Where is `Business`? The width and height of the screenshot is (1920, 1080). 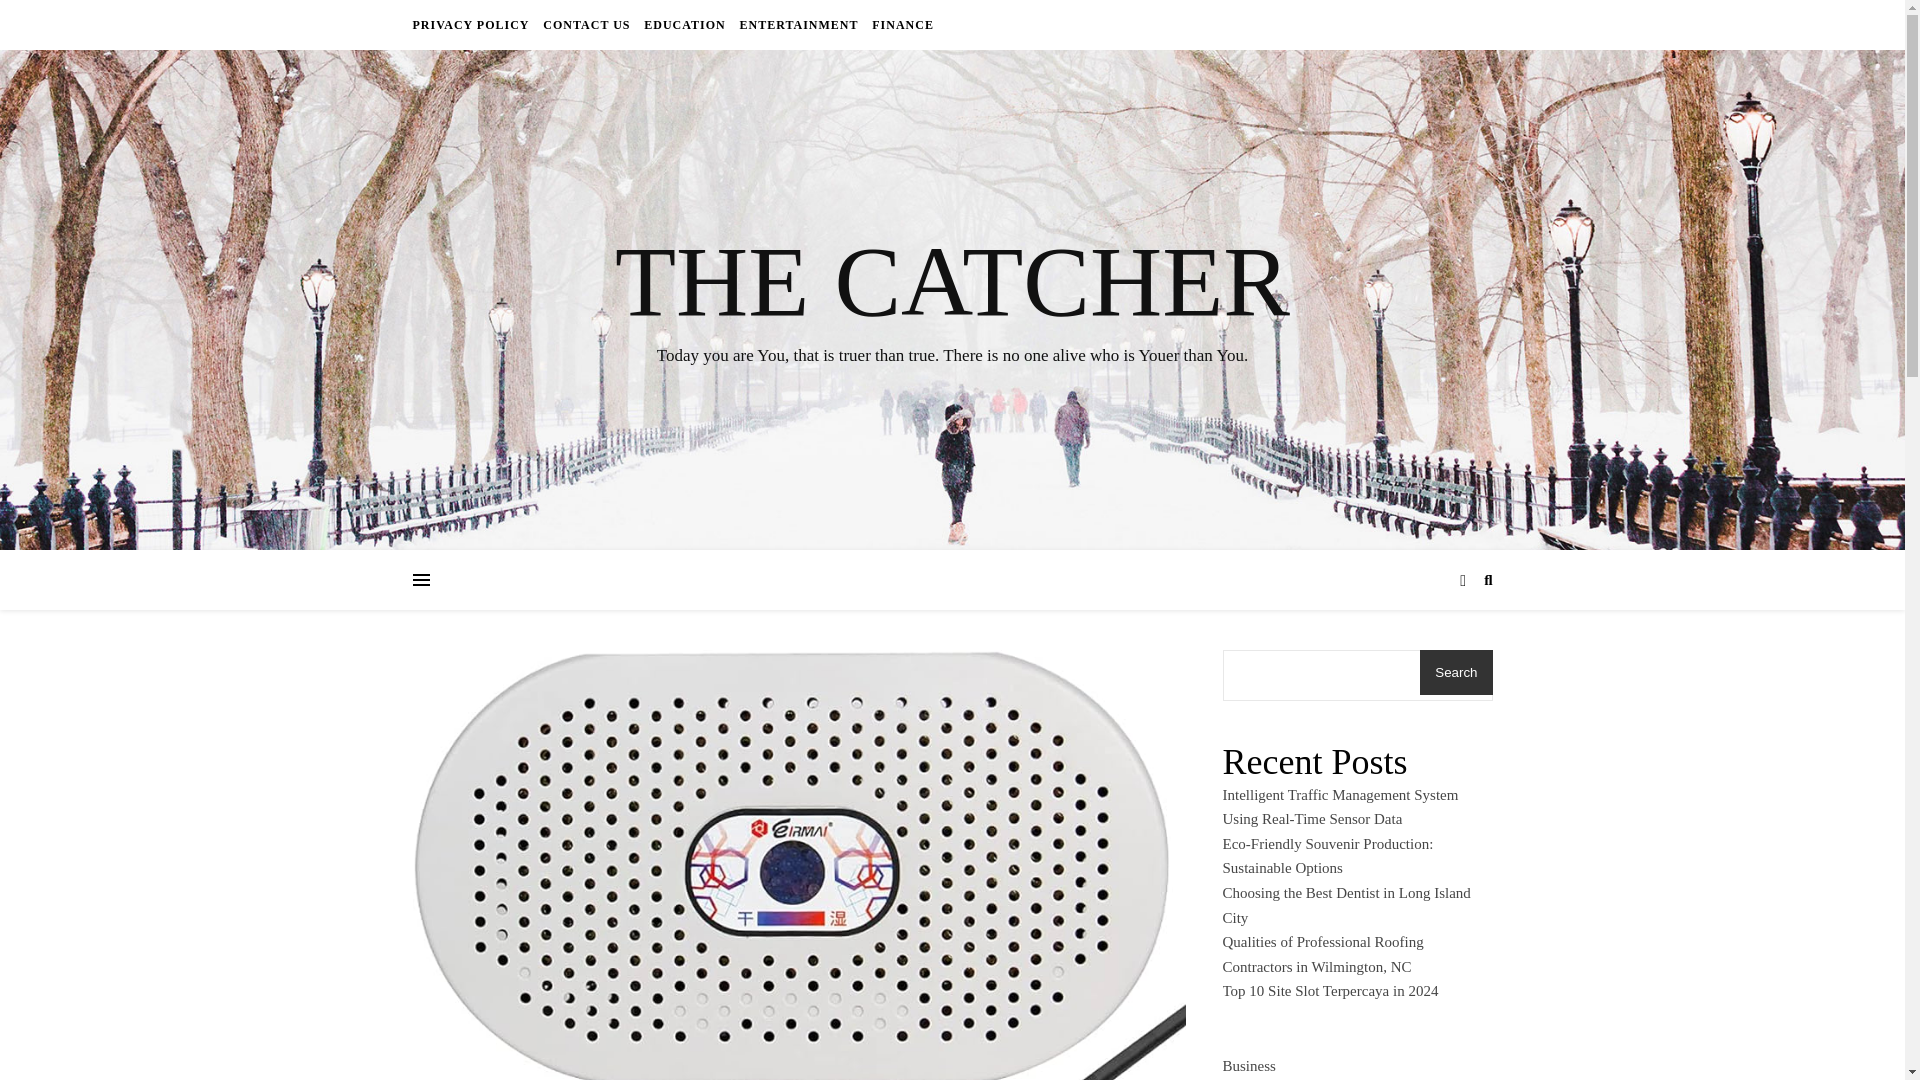
Business is located at coordinates (1248, 1062).